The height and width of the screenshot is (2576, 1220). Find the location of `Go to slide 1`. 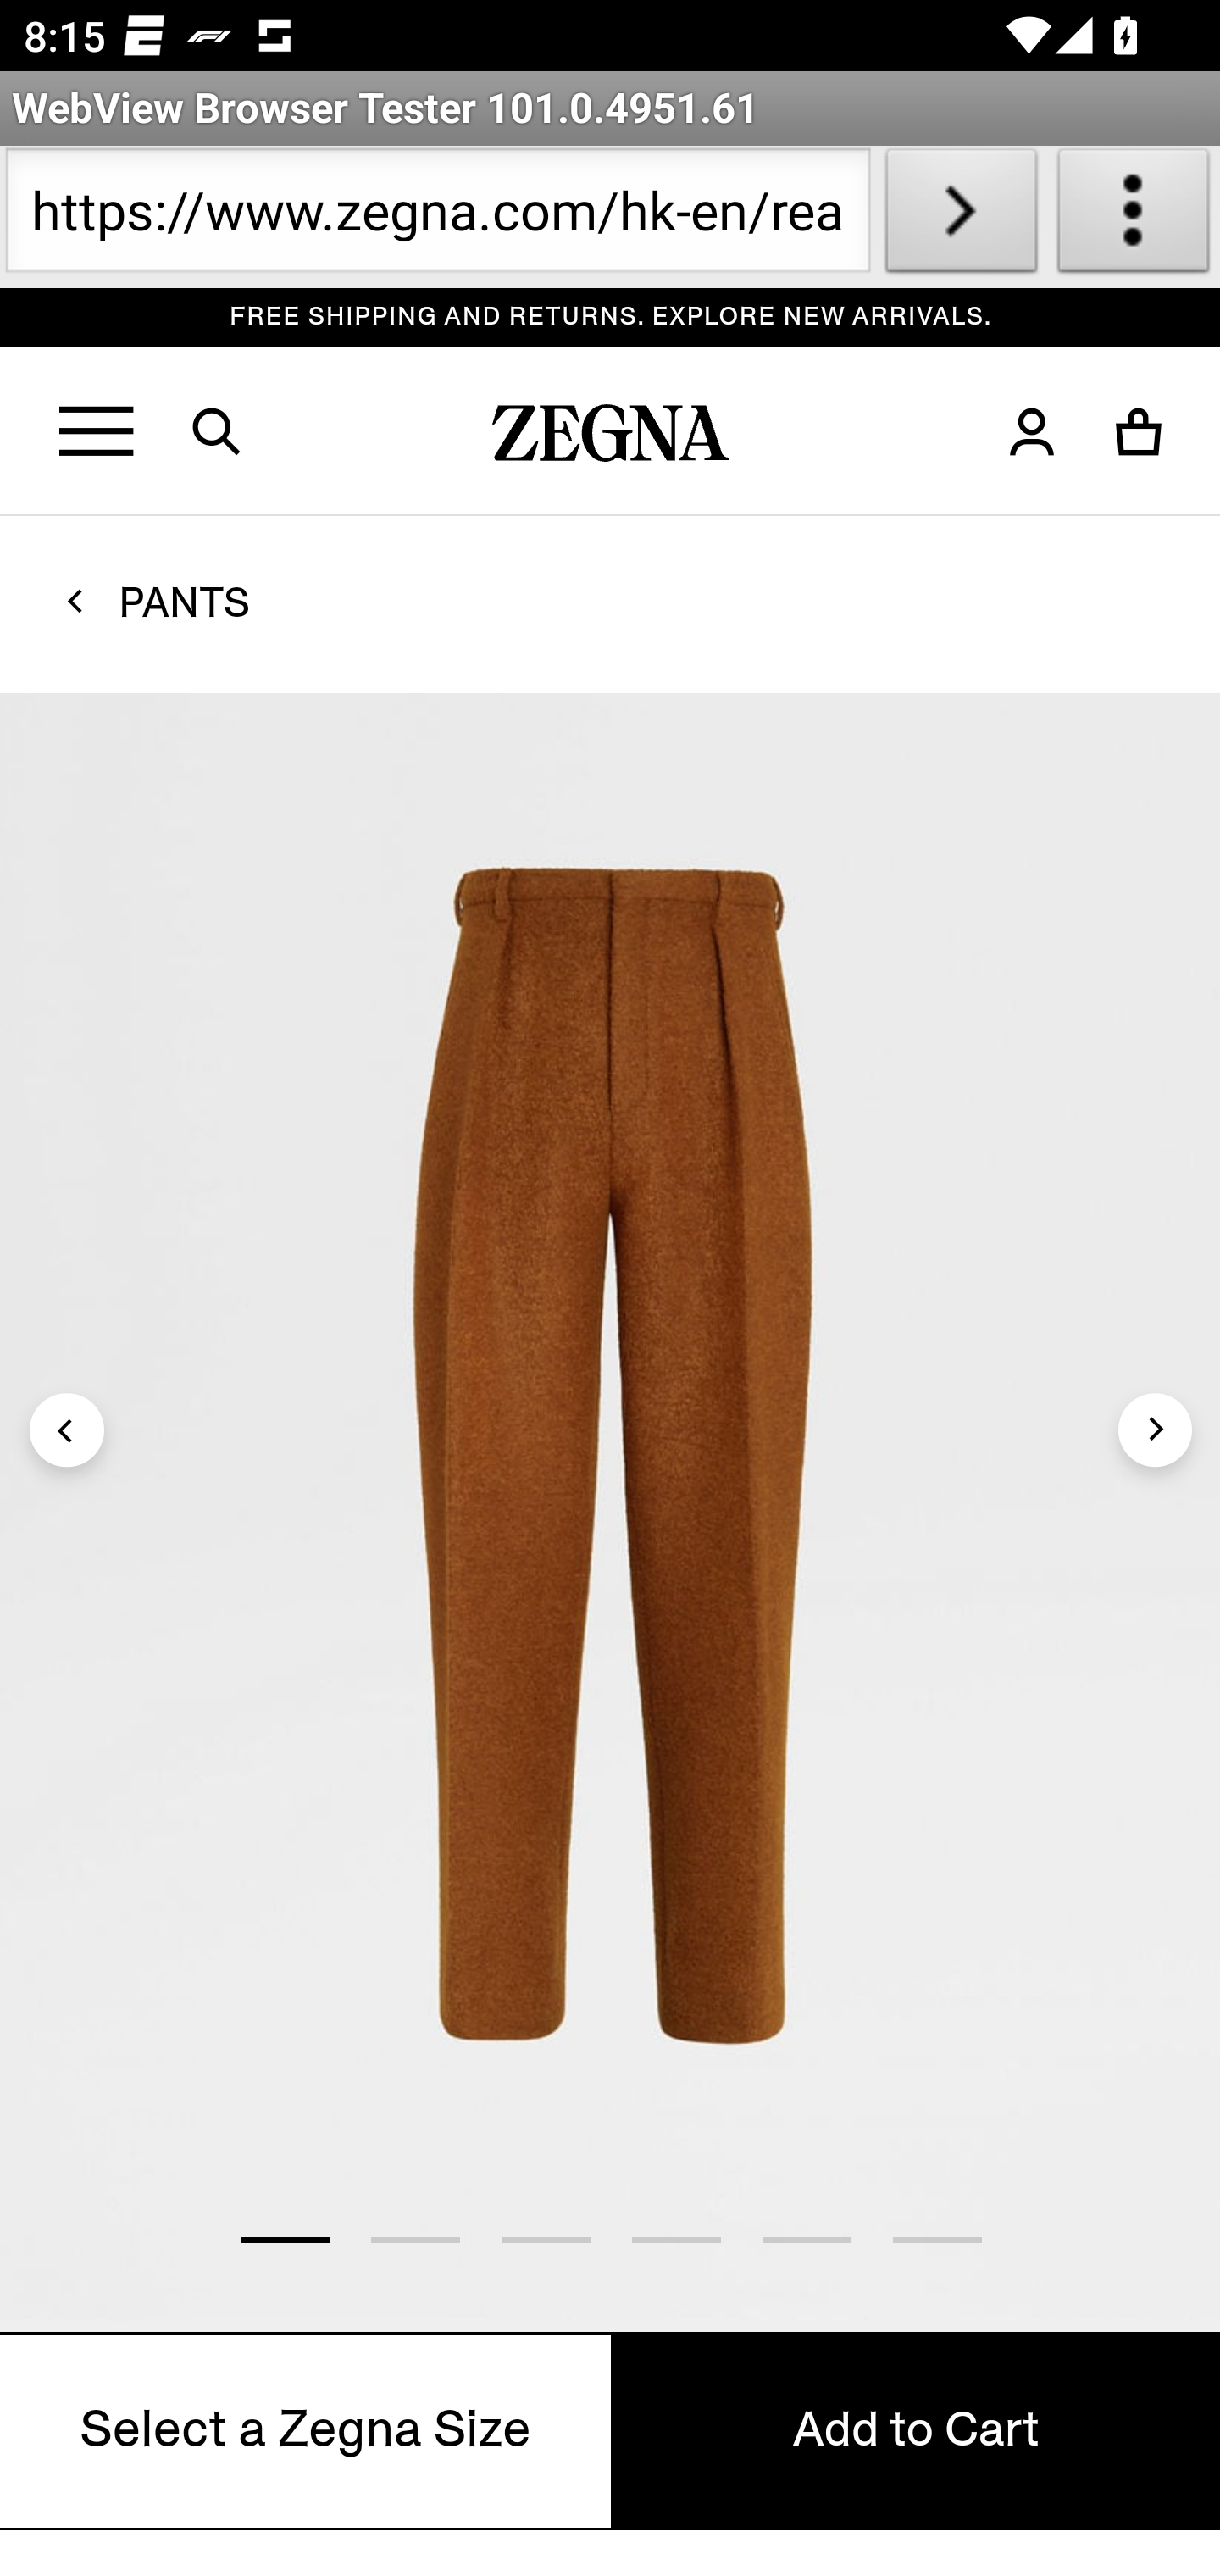

Go to slide 1 is located at coordinates (284, 2239).